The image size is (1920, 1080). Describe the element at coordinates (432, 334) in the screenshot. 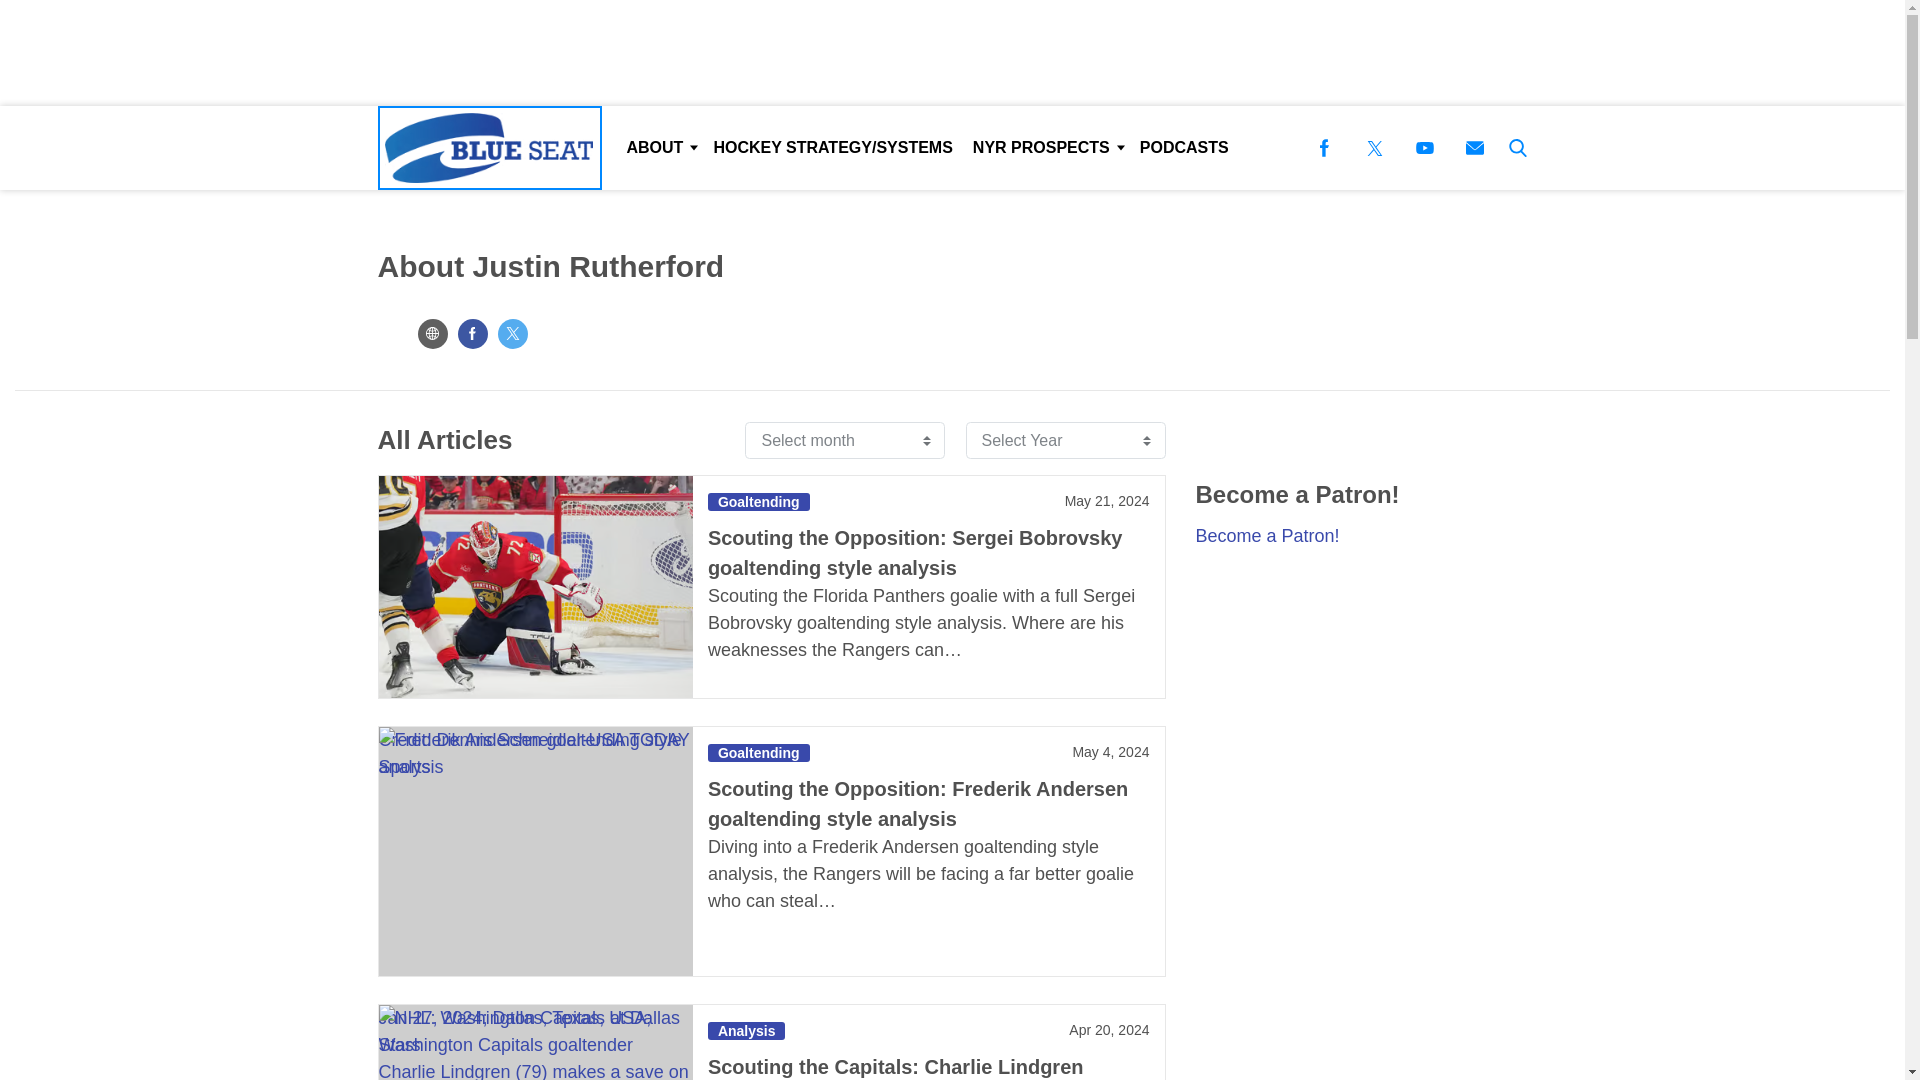

I see `Website` at that location.